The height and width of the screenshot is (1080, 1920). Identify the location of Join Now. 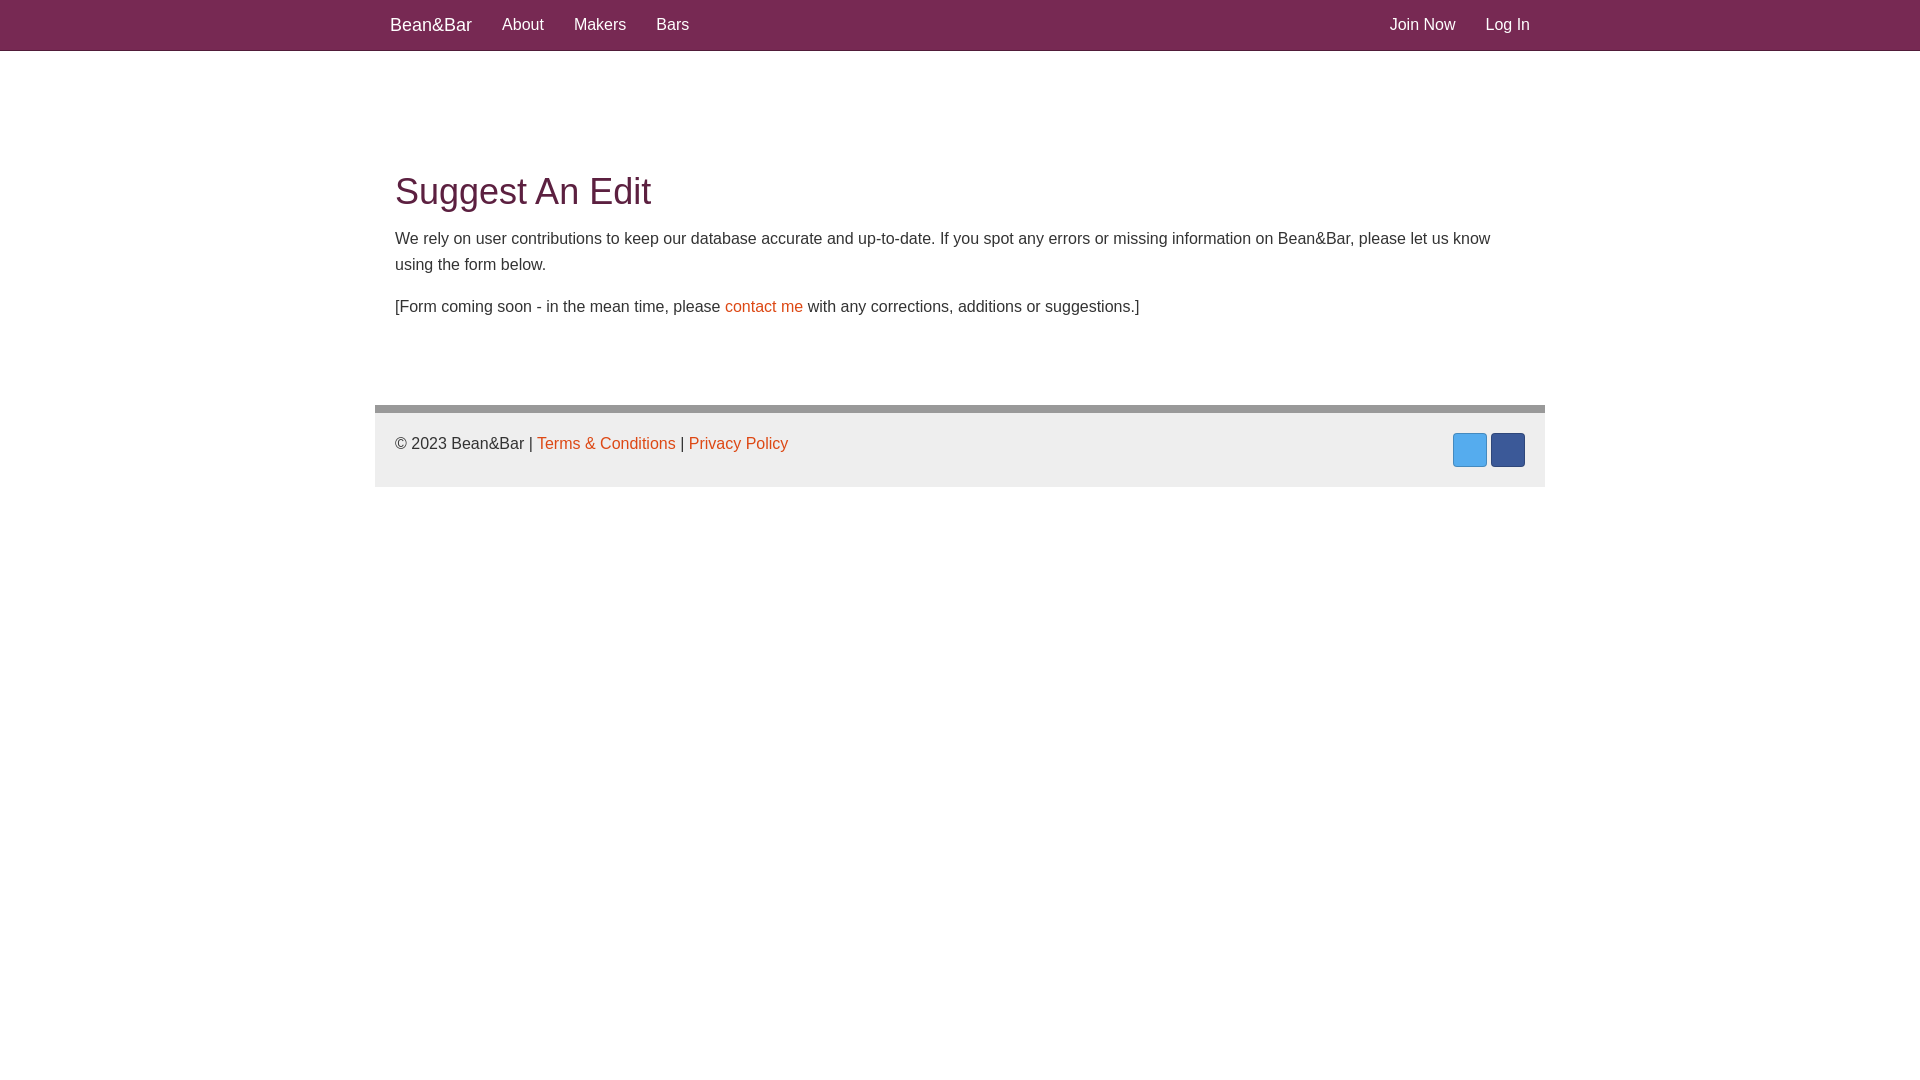
(1423, 25).